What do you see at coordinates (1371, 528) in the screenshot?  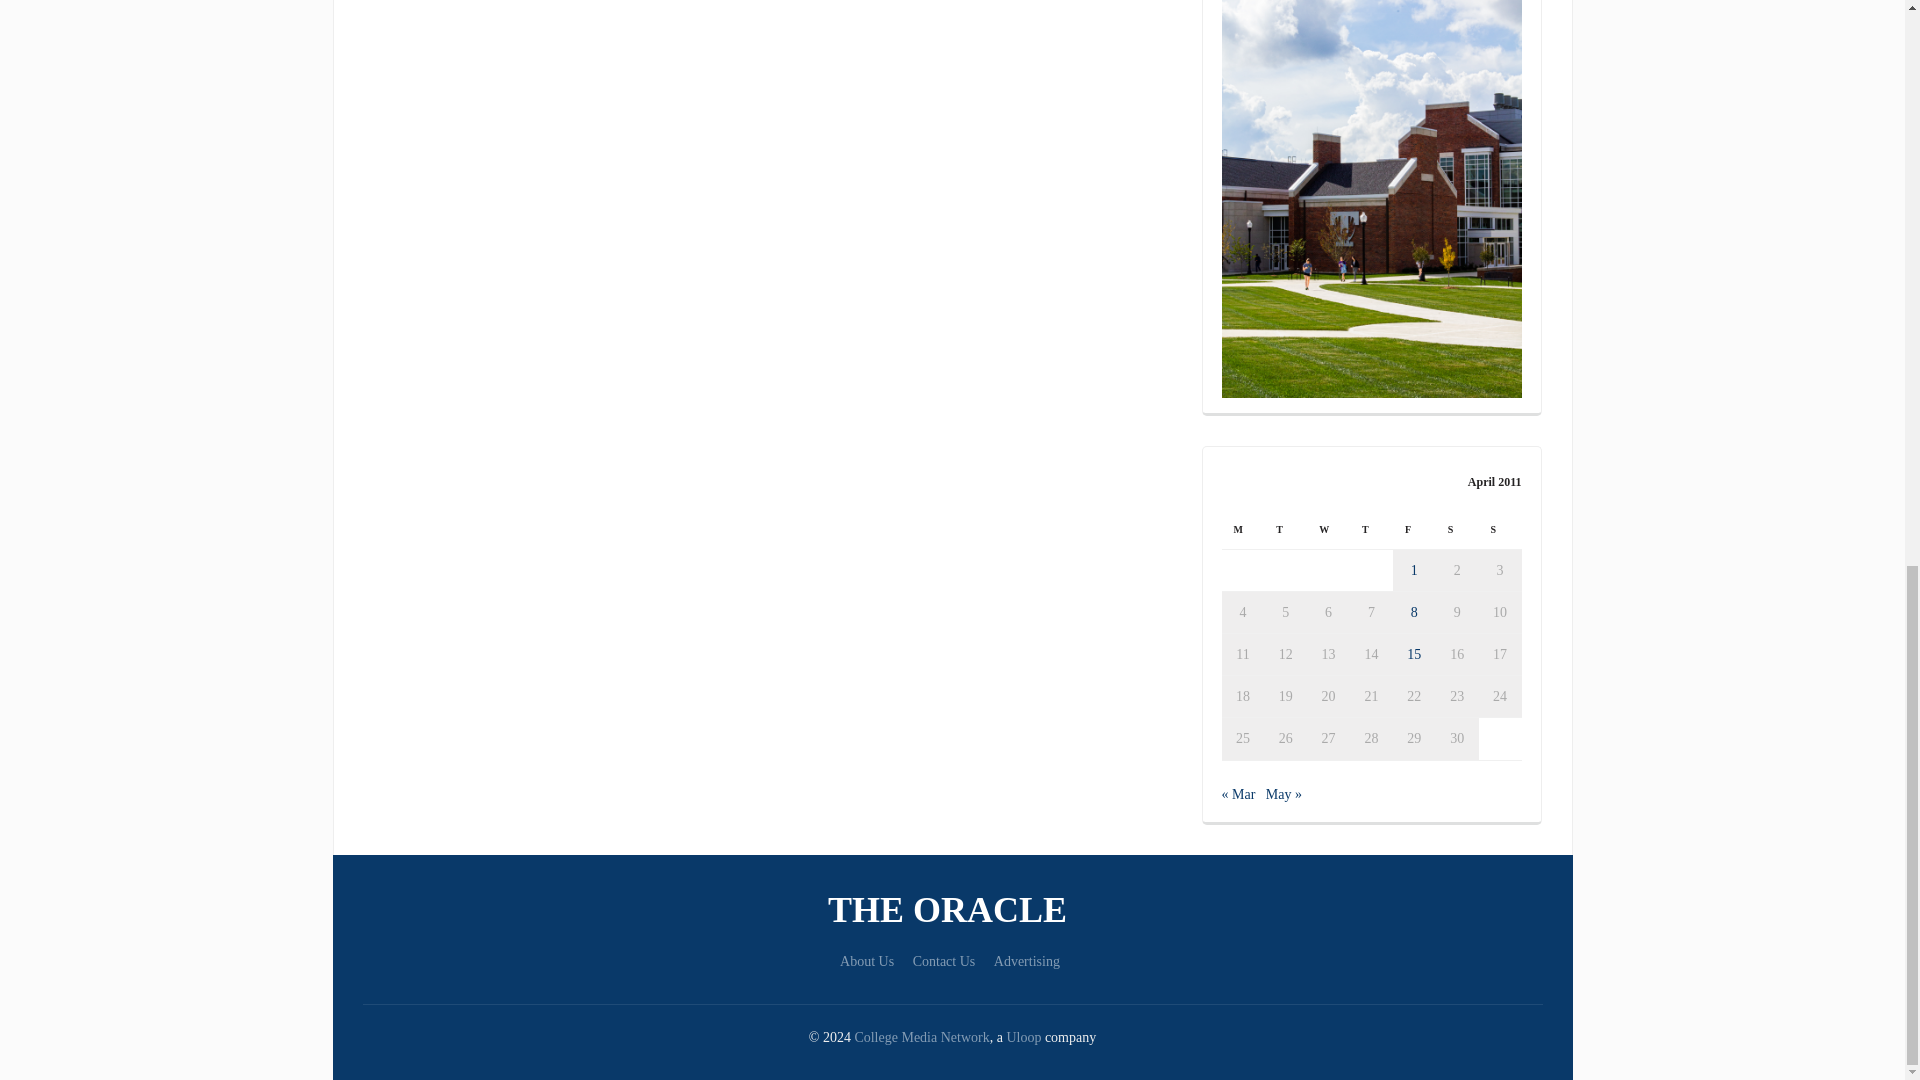 I see `Thursday` at bounding box center [1371, 528].